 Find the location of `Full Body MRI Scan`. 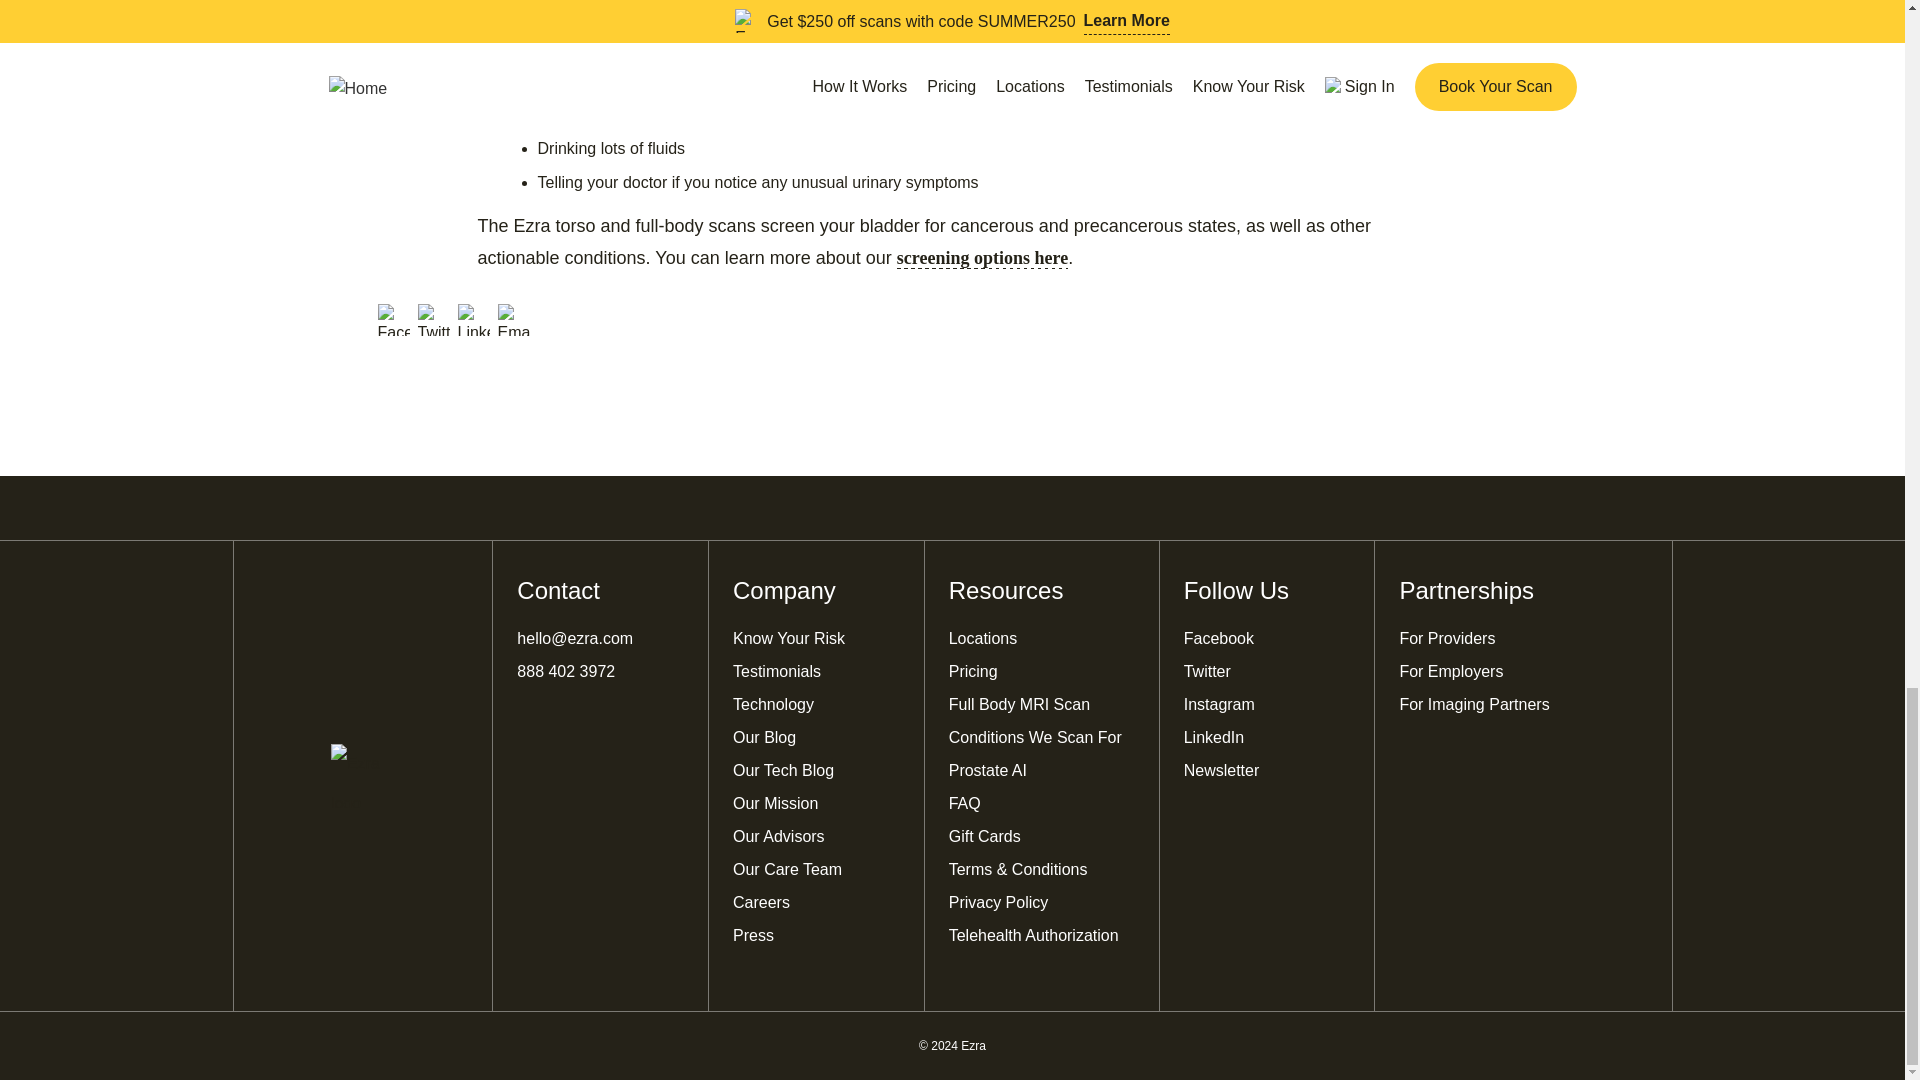

Full Body MRI Scan is located at coordinates (1019, 706).